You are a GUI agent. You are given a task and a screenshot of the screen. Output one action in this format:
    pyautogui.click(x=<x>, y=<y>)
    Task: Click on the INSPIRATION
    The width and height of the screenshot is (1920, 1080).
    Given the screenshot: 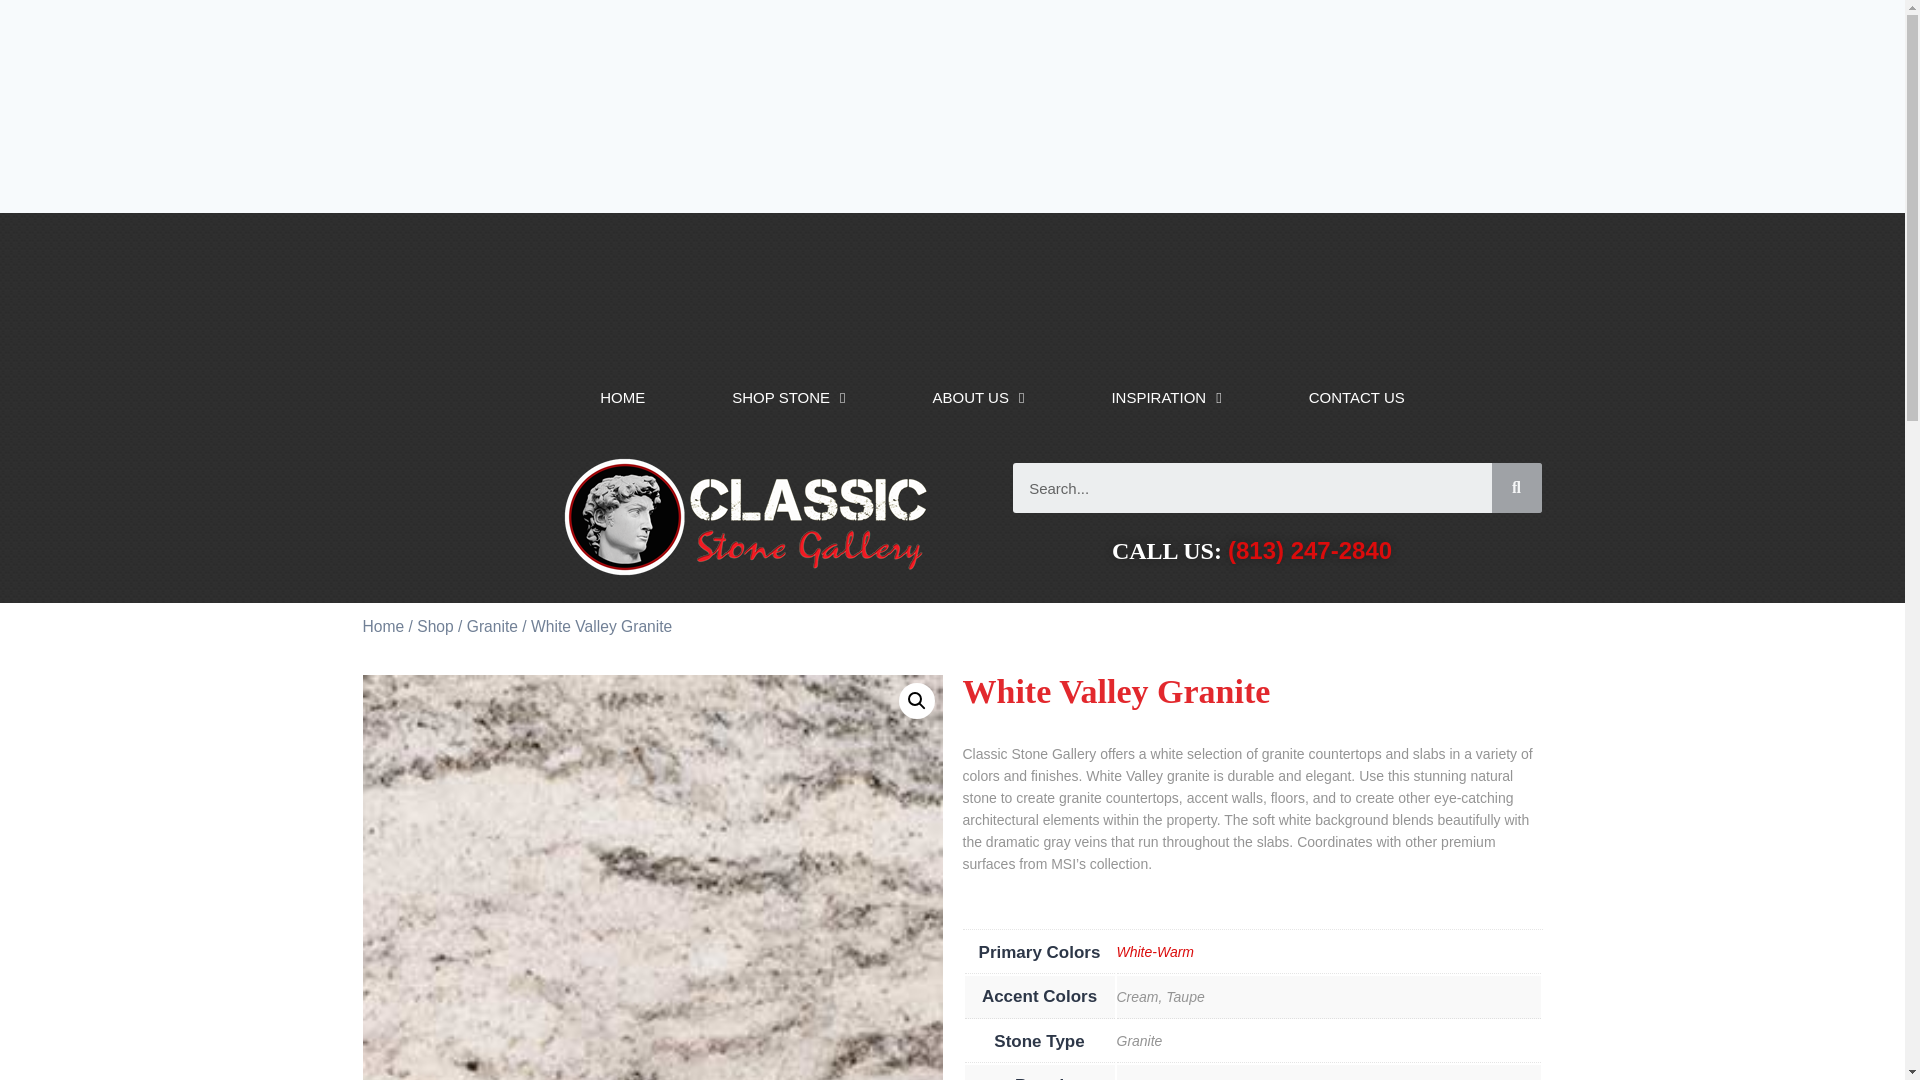 What is the action you would take?
    pyautogui.click(x=1166, y=390)
    